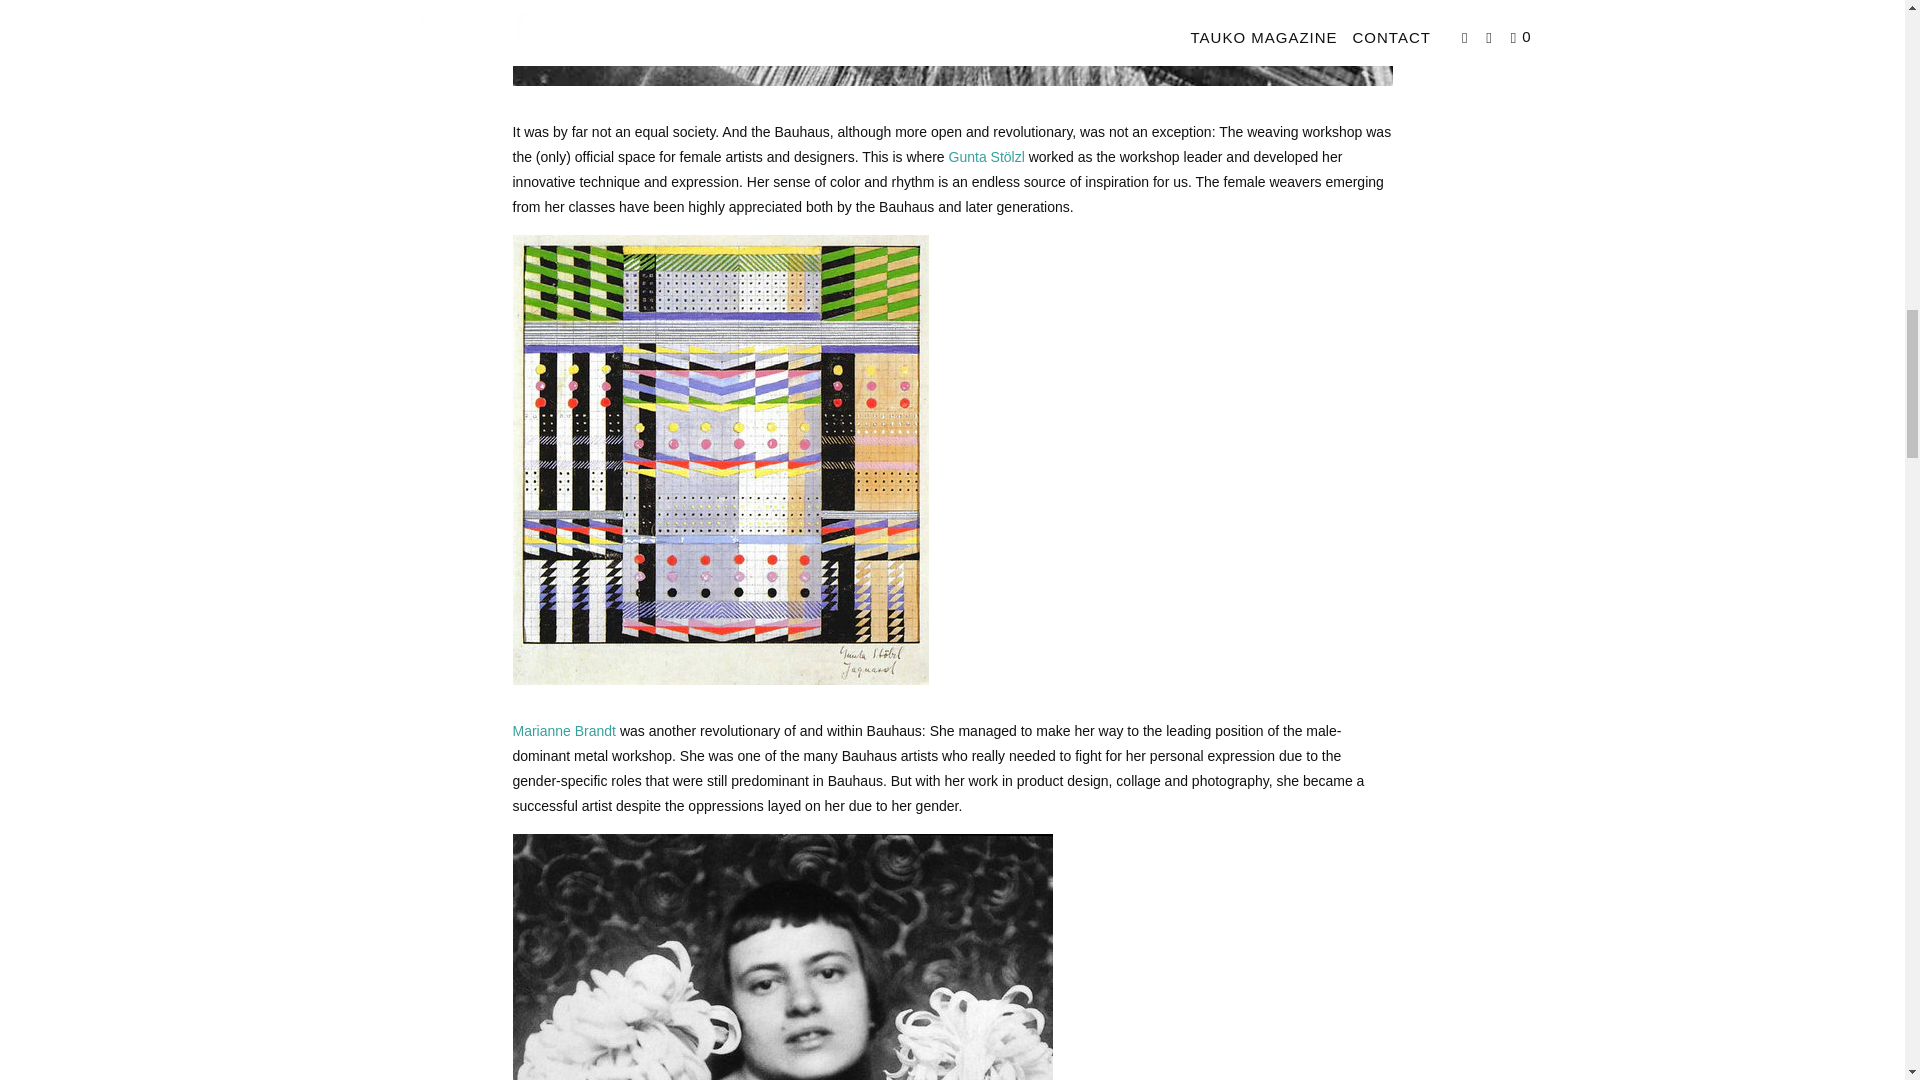 The height and width of the screenshot is (1080, 1920). Describe the element at coordinates (565, 730) in the screenshot. I see `Marianne Brandt` at that location.